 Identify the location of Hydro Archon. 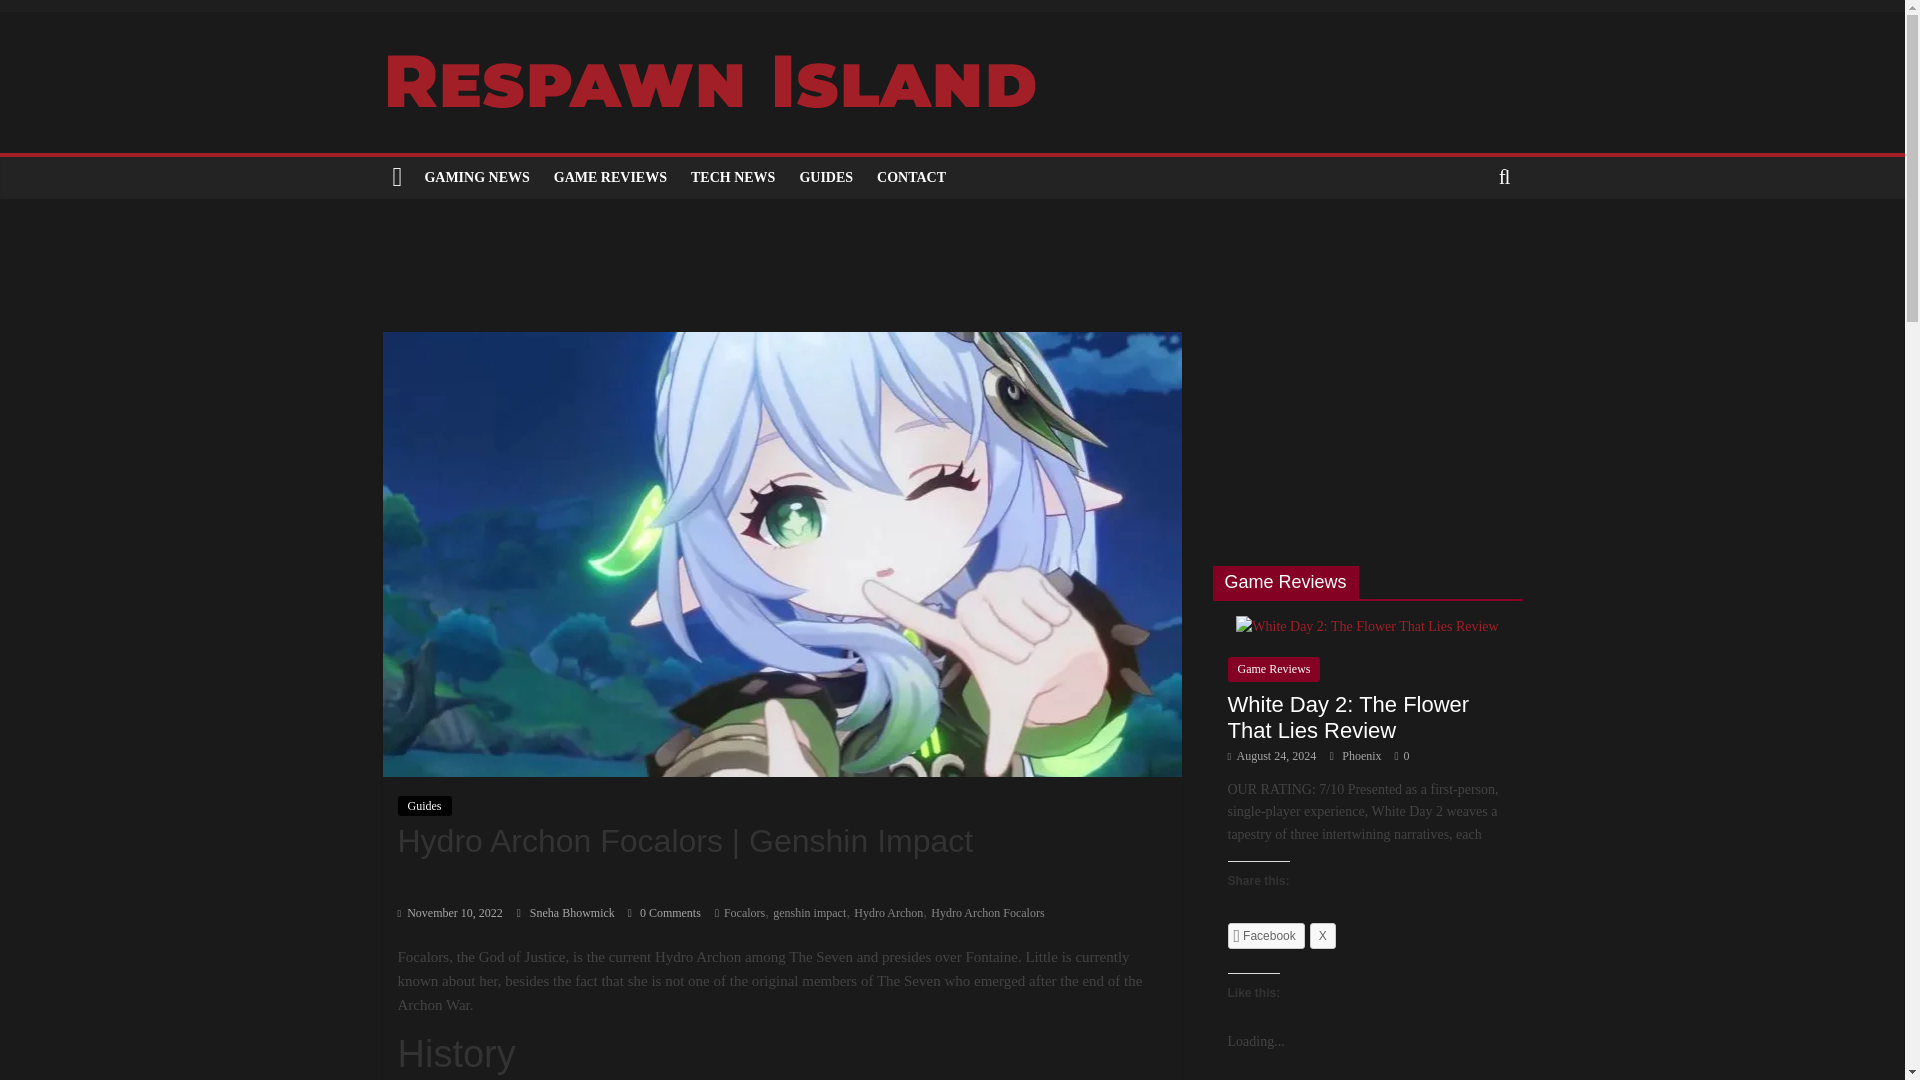
(888, 913).